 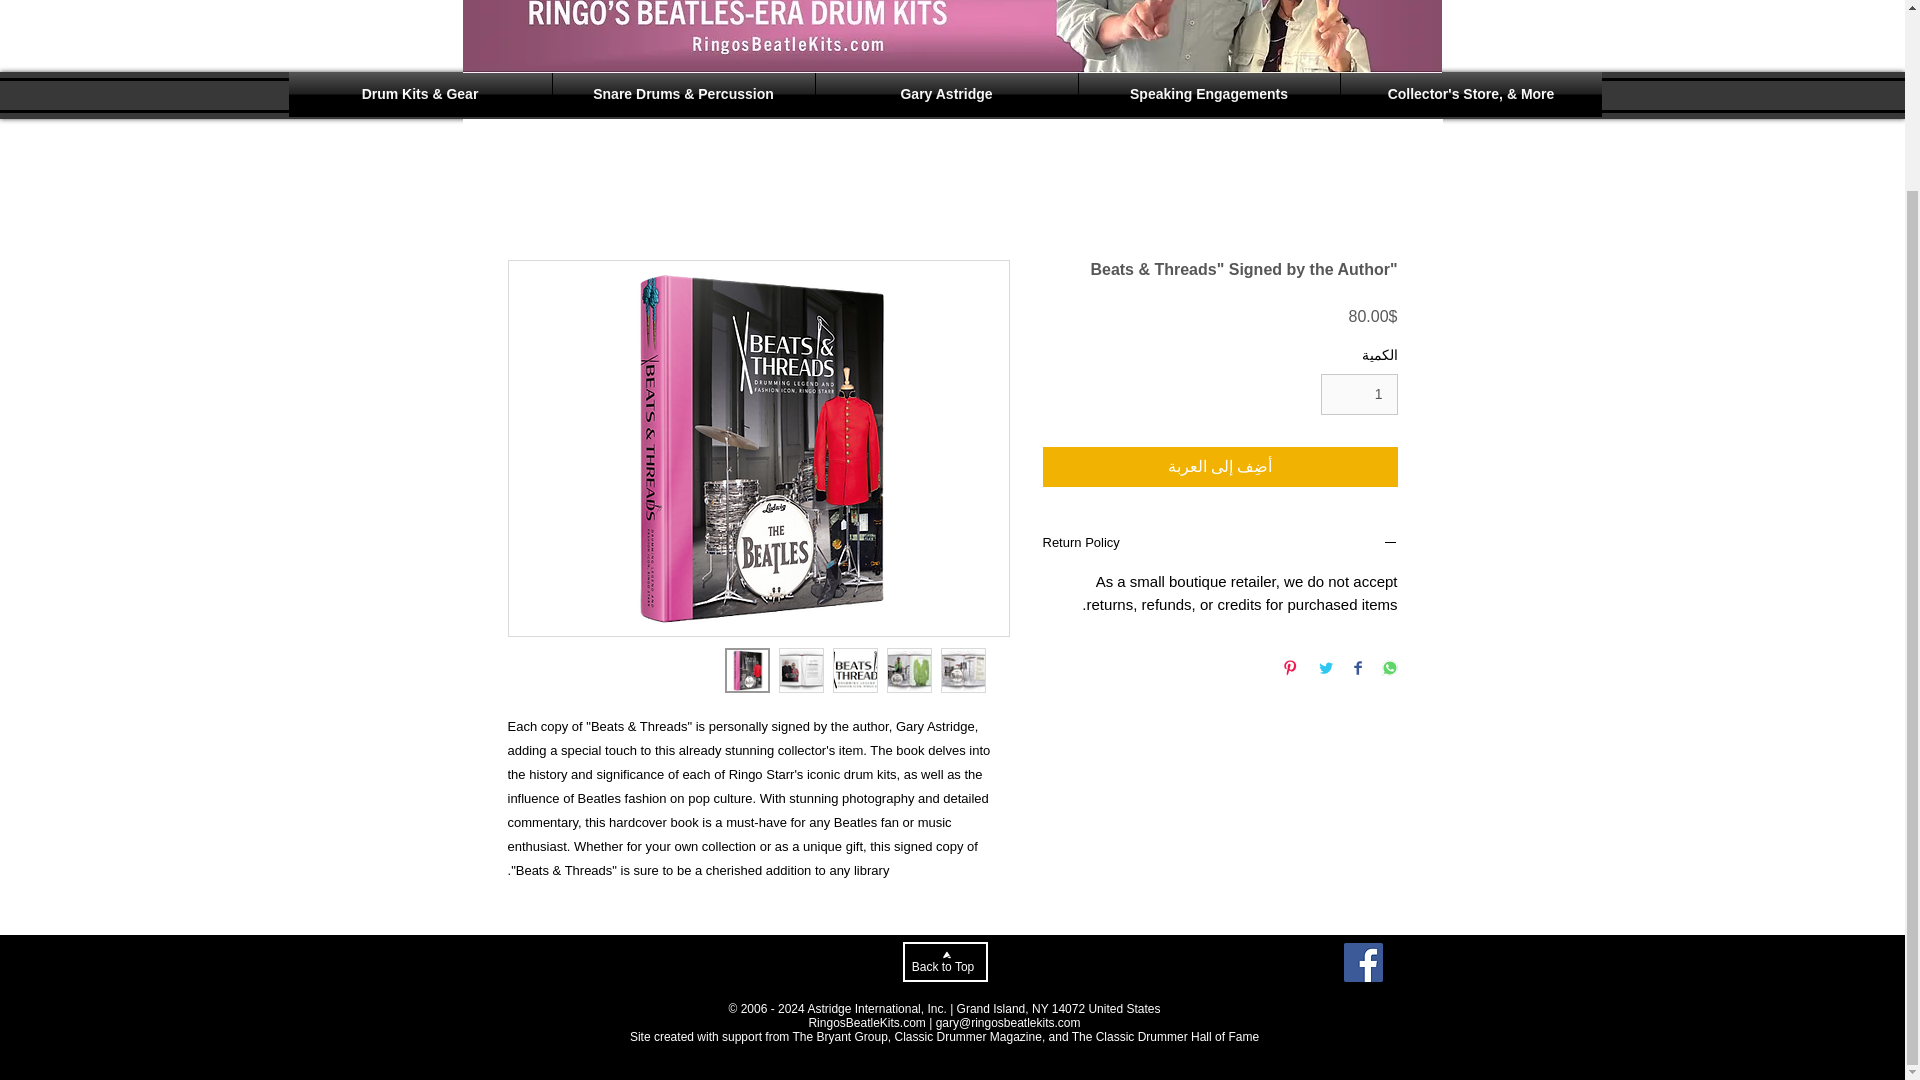 I want to click on 1, so click(x=1358, y=394).